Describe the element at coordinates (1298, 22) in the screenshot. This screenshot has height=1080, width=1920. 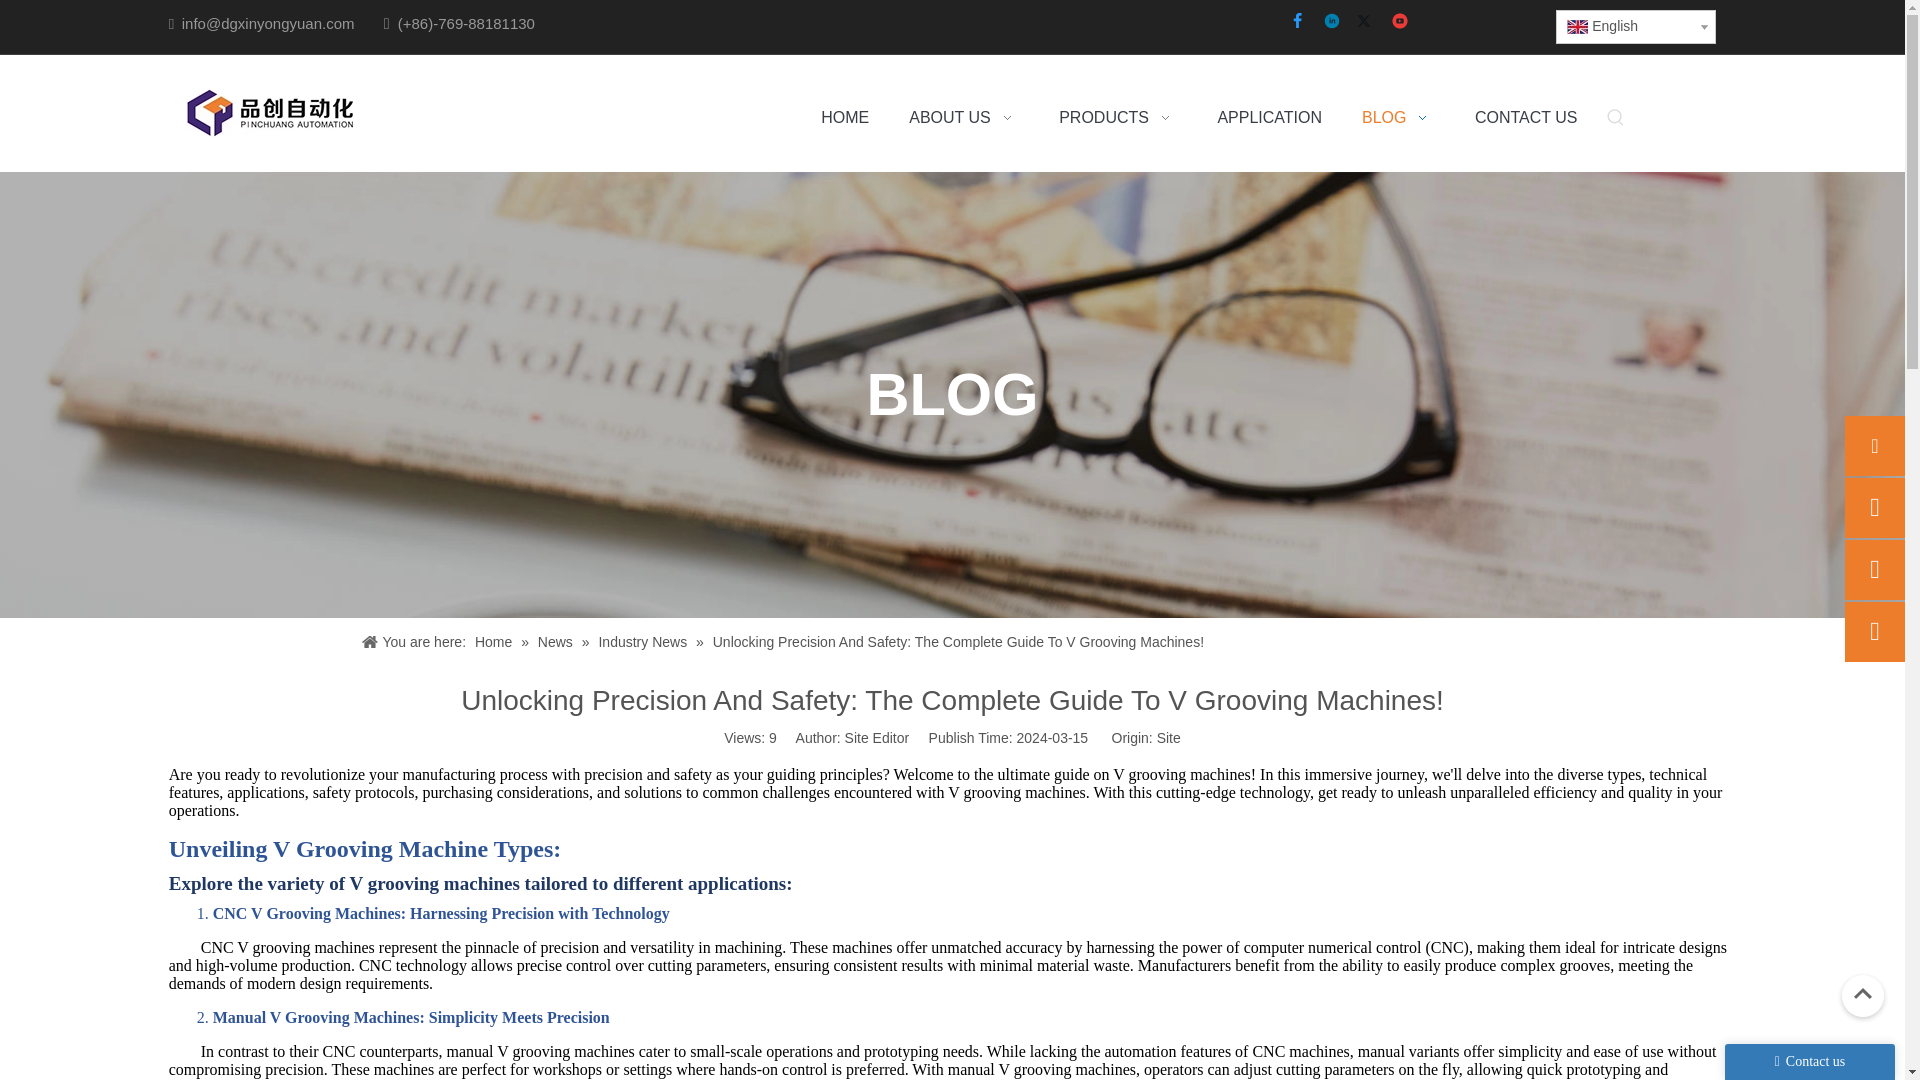
I see `Facebook` at that location.